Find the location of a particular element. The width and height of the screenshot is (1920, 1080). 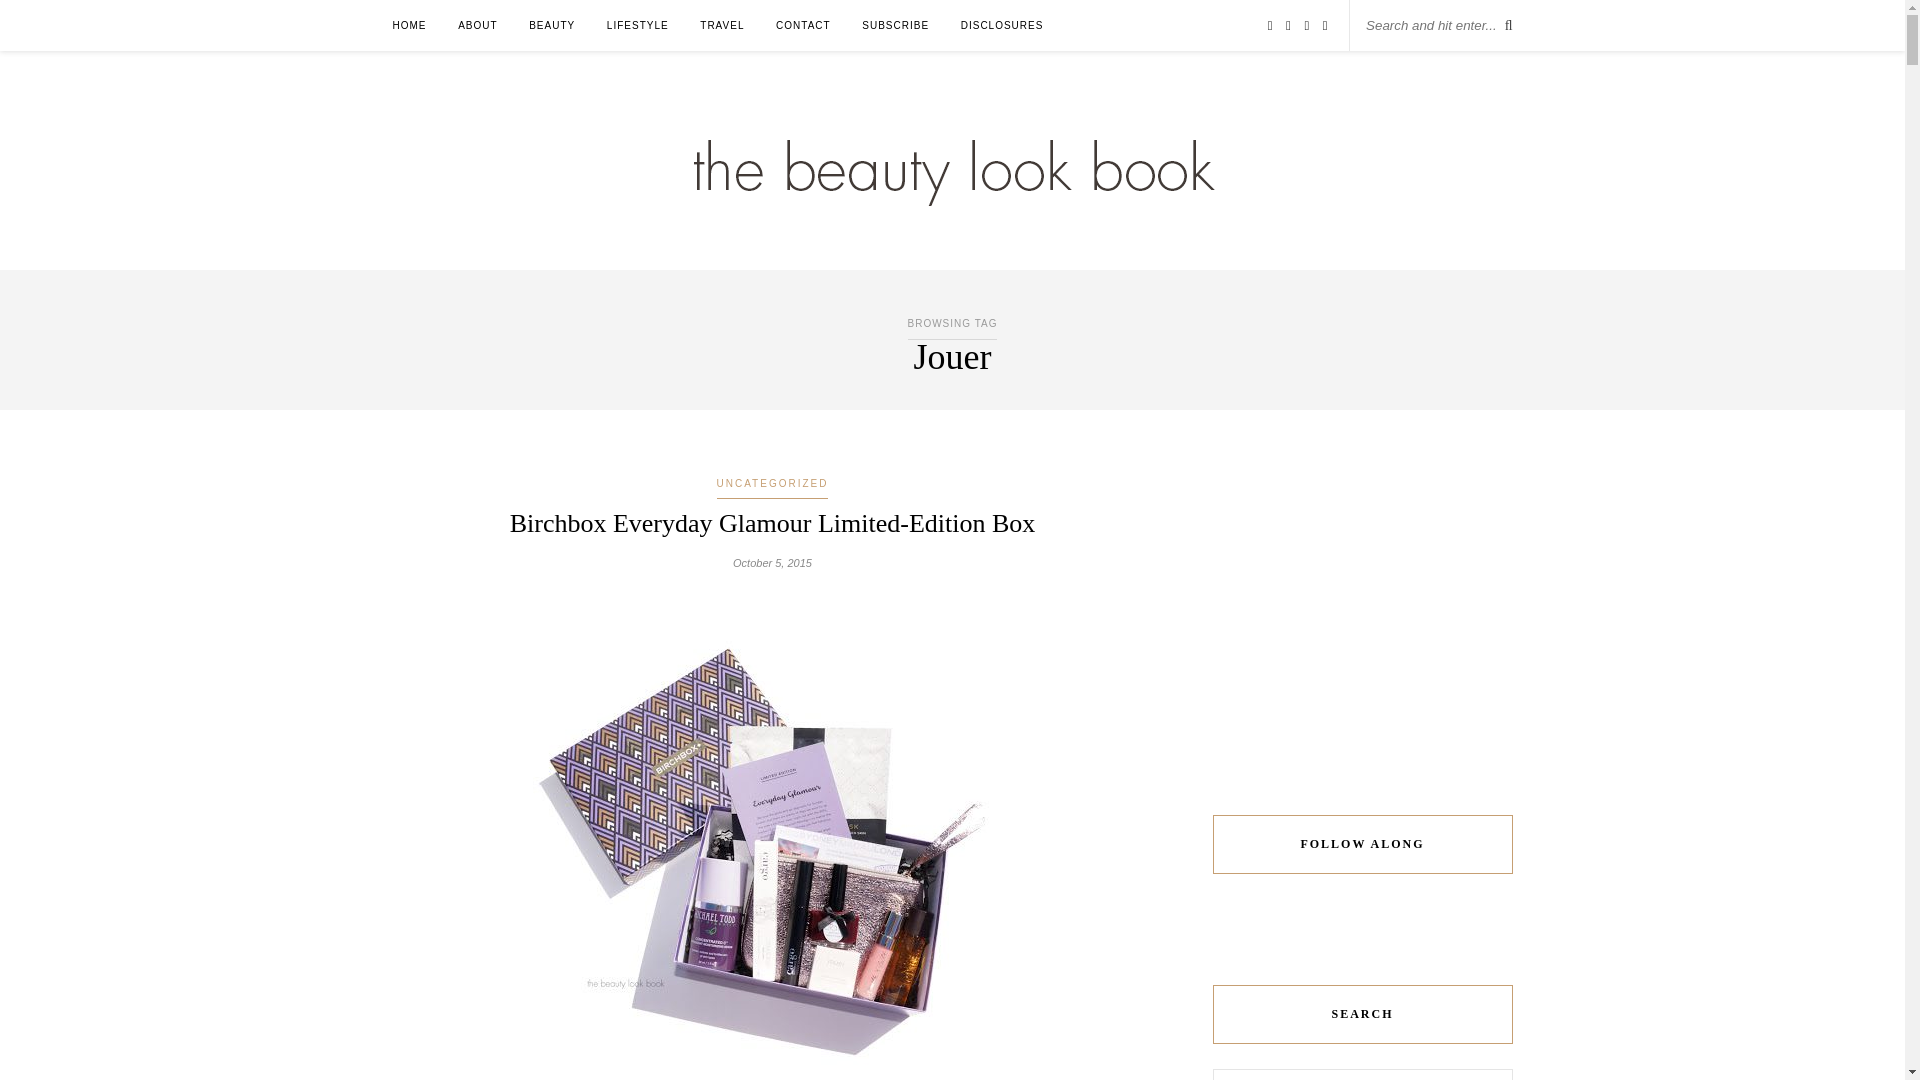

UNCATEGORIZED is located at coordinates (772, 484).